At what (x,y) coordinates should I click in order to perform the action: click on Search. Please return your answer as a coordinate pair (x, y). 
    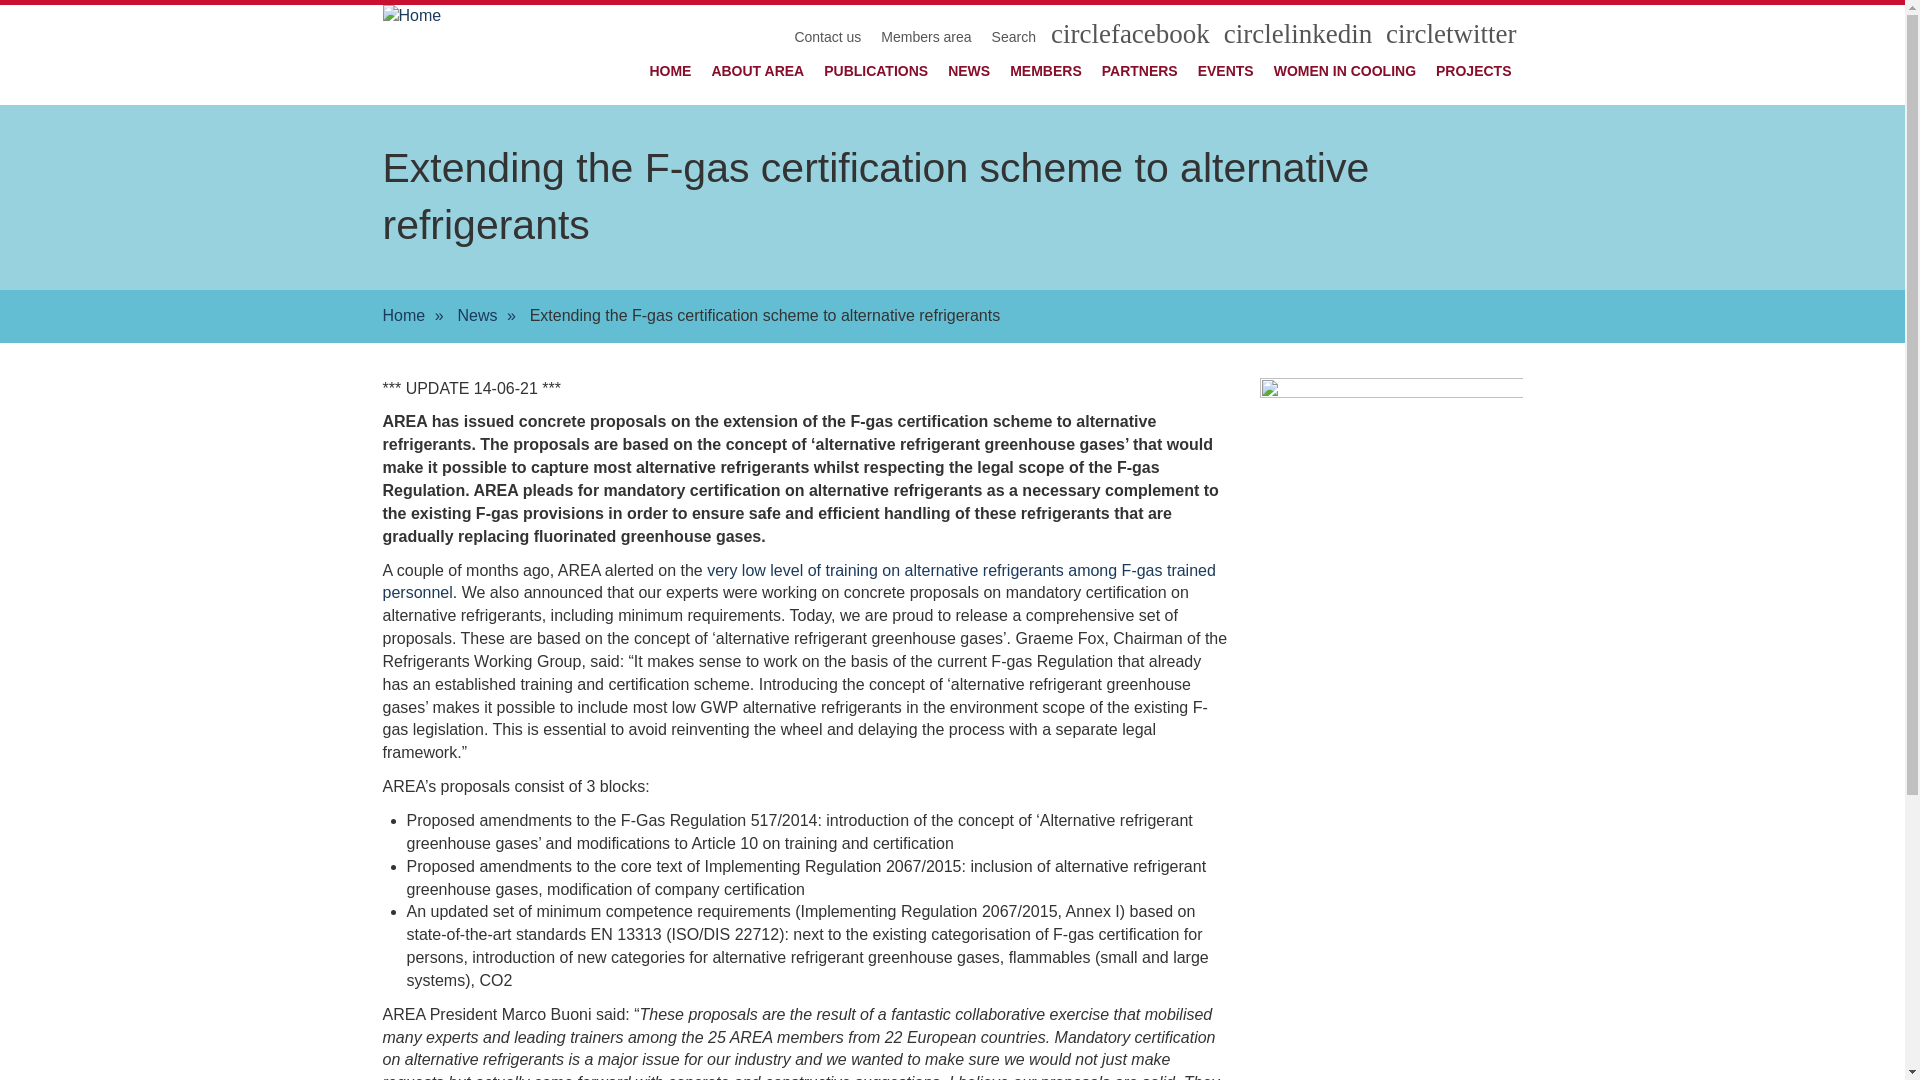
    Looking at the image, I should click on (1014, 37).